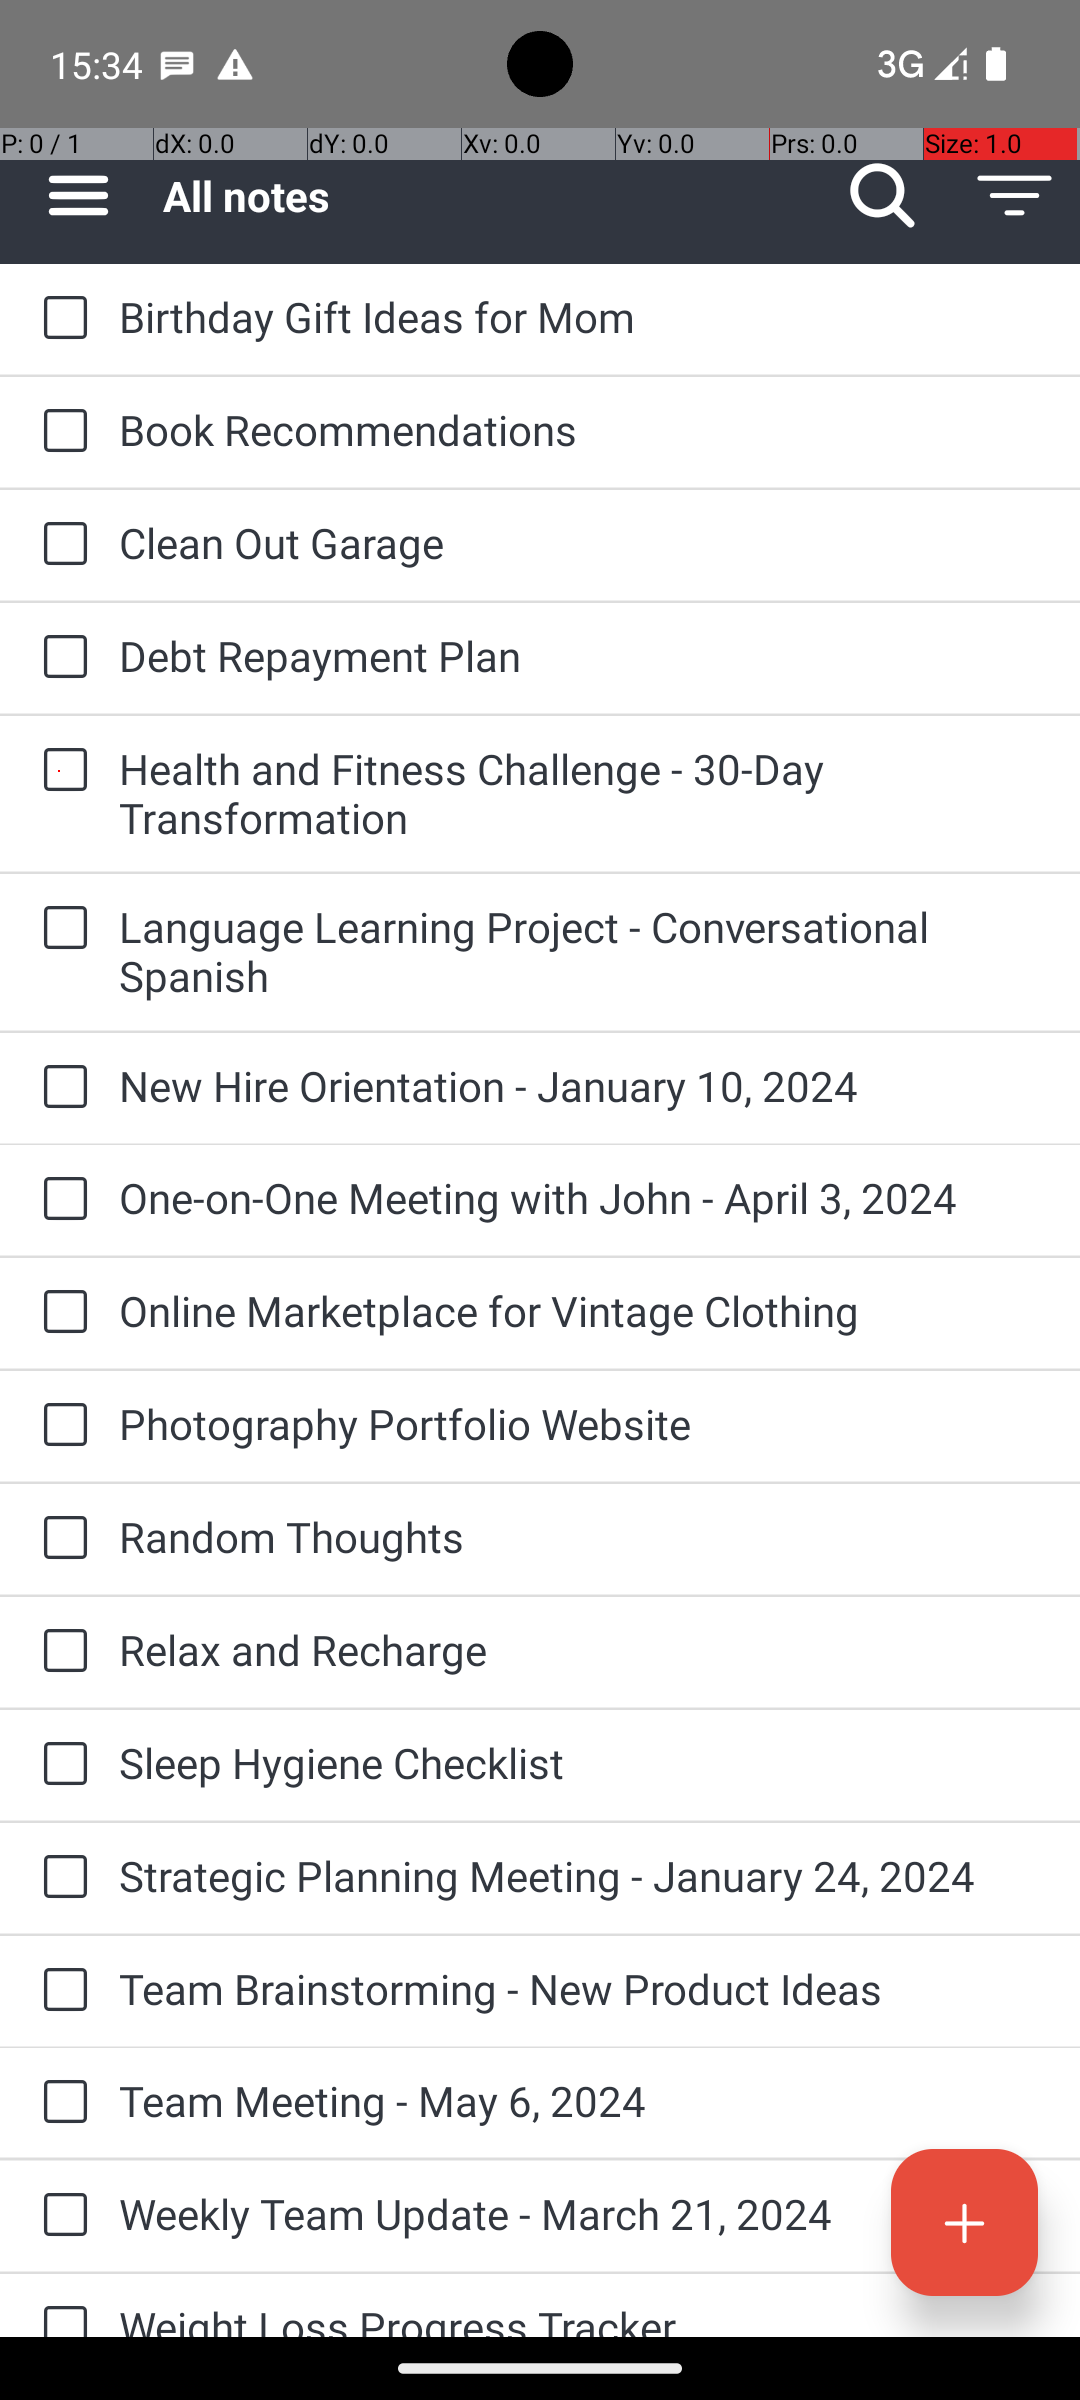 The image size is (1080, 2400). What do you see at coordinates (580, 2100) in the screenshot?
I see `Team Meeting - May 6, 2024` at bounding box center [580, 2100].